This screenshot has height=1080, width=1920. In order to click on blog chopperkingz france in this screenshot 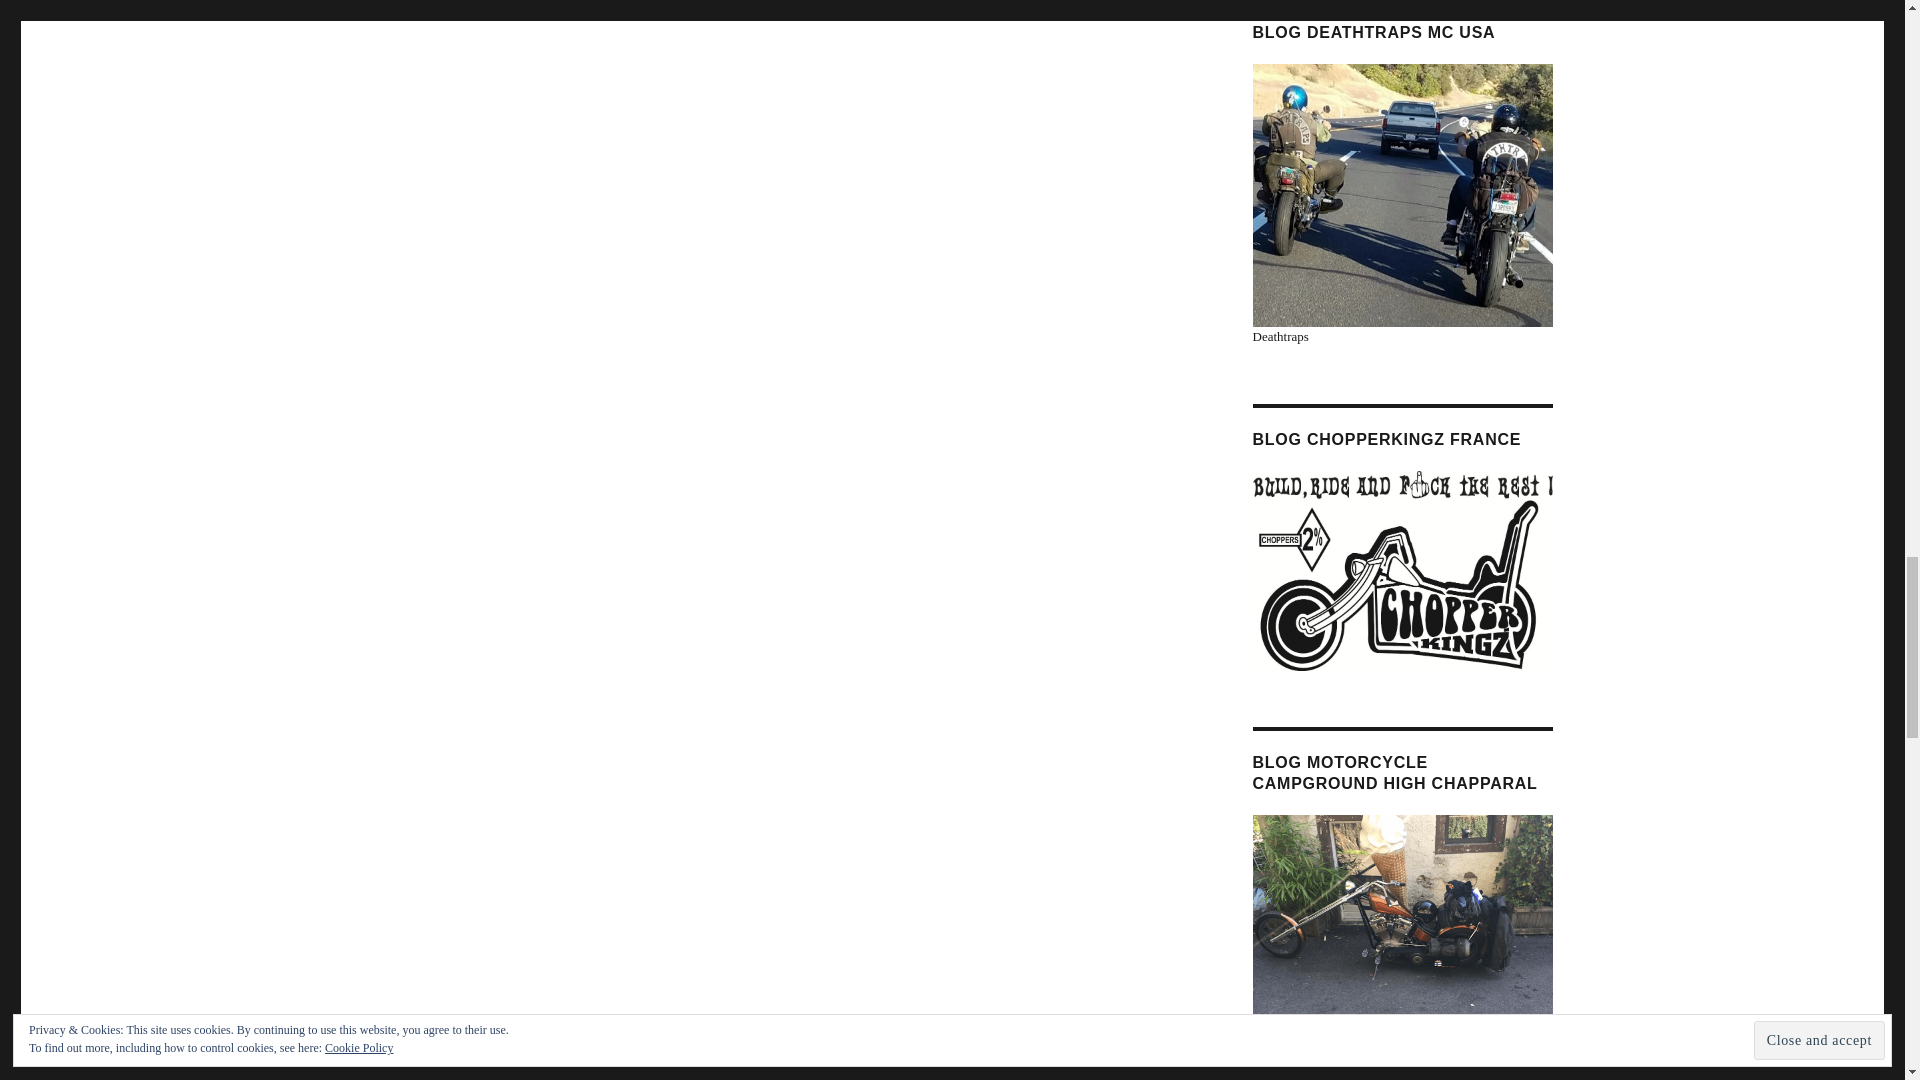, I will do `click(1401, 568)`.